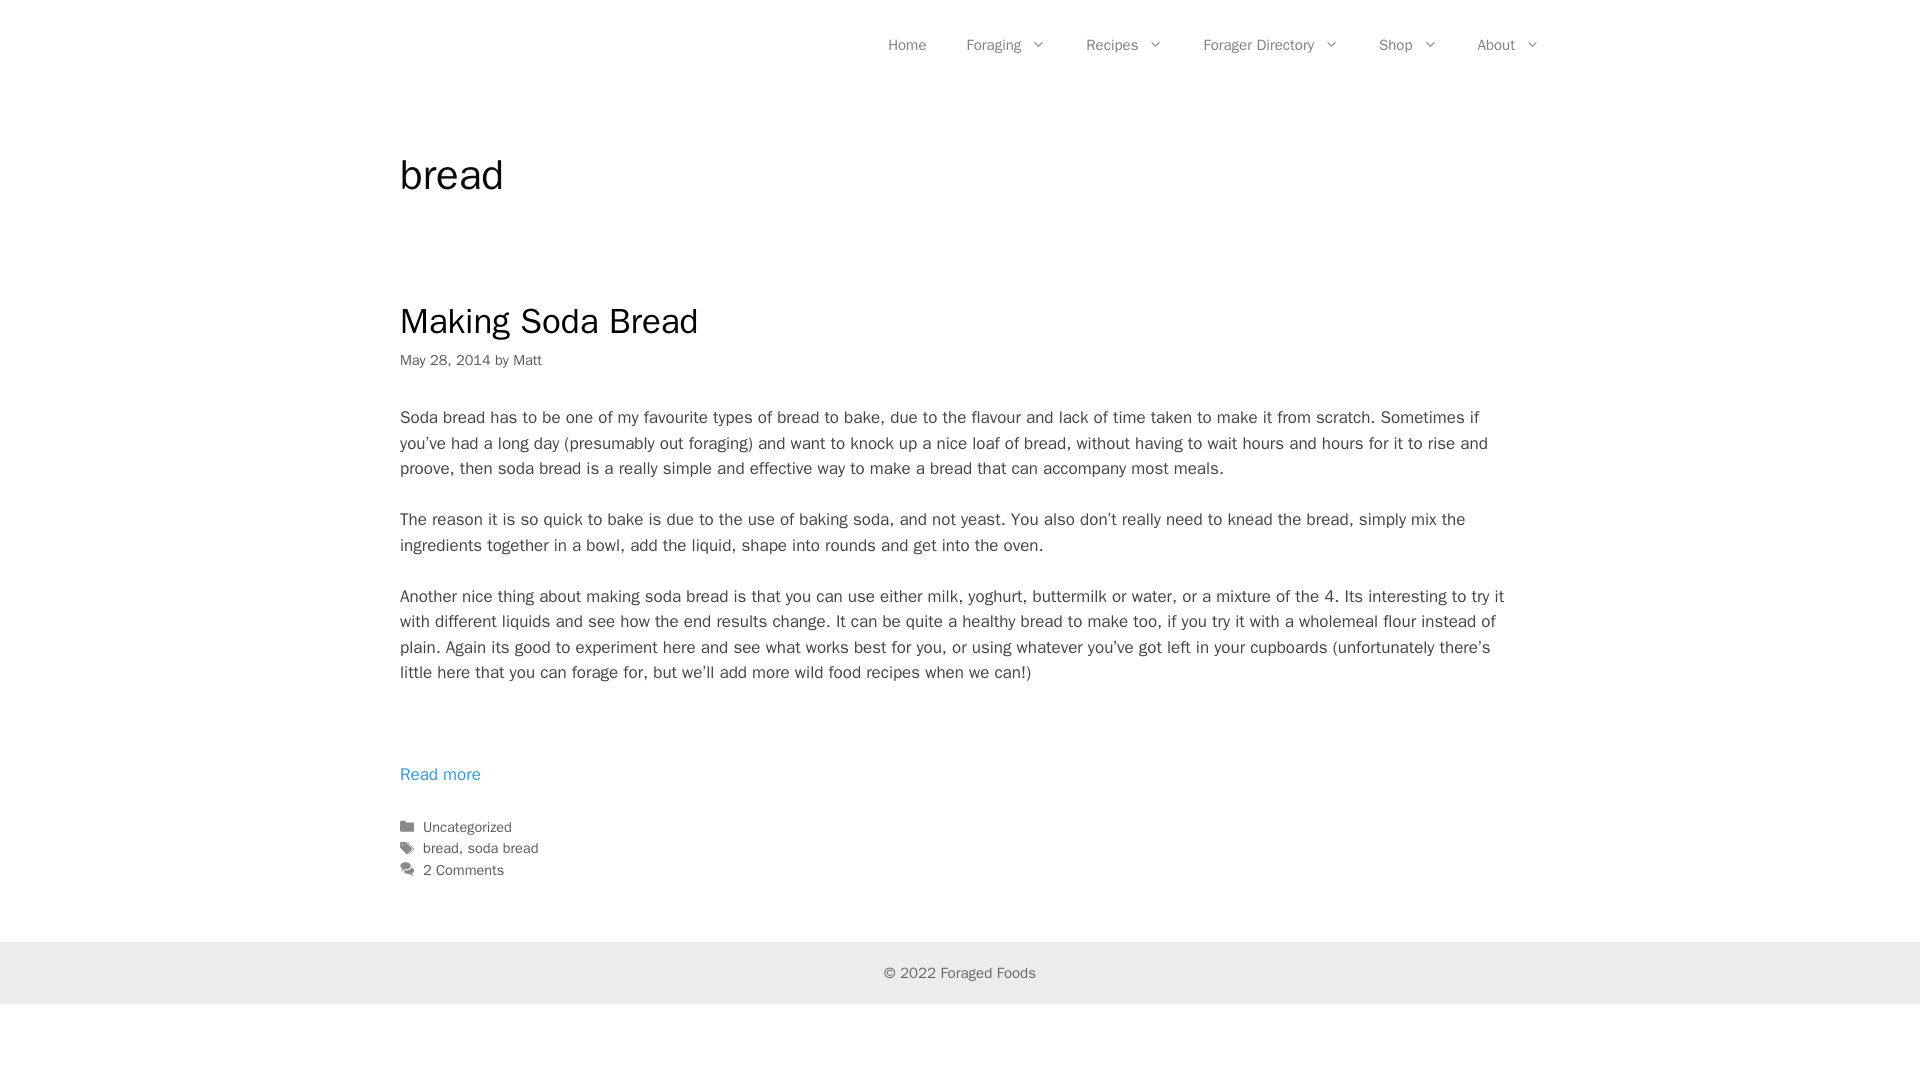 The image size is (1920, 1080). Describe the element at coordinates (1124, 44) in the screenshot. I see `Recipes` at that location.